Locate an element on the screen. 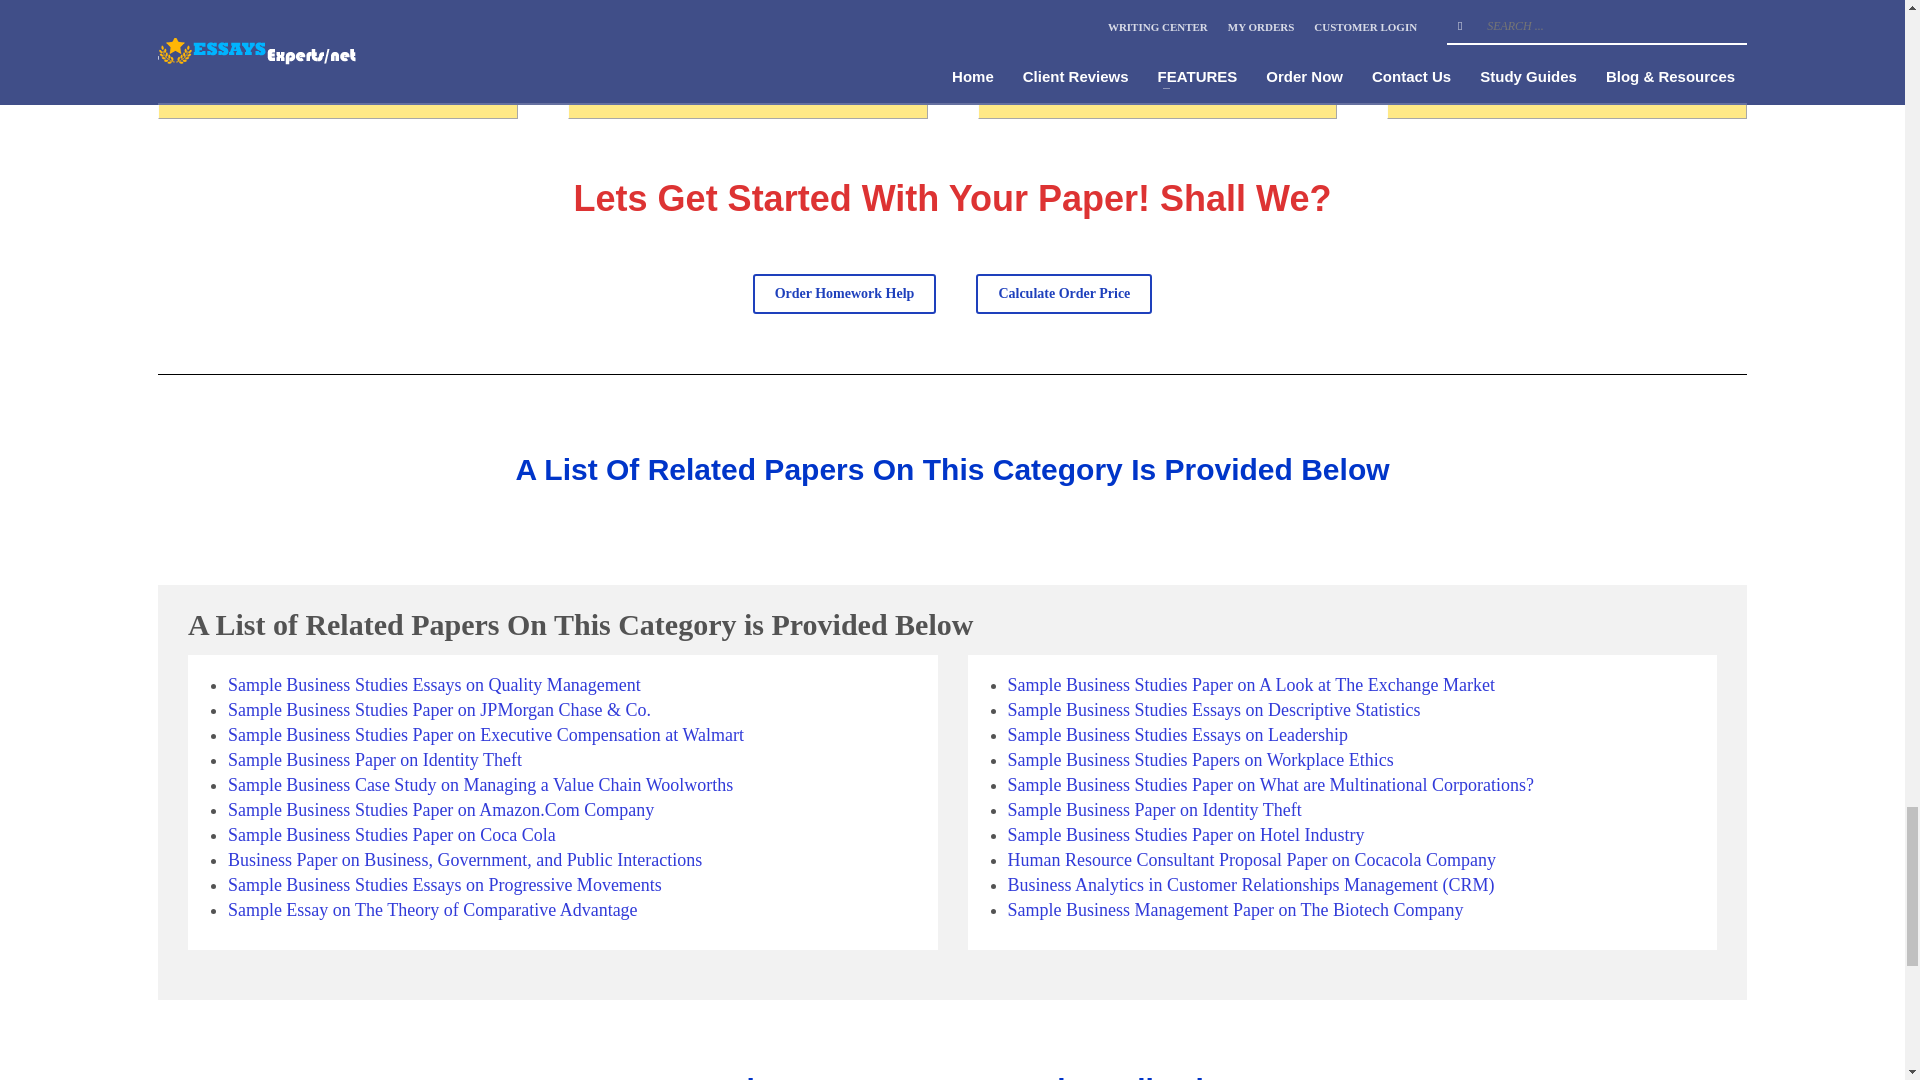  Sample Business Studies Paper on Coca Cola is located at coordinates (392, 834).